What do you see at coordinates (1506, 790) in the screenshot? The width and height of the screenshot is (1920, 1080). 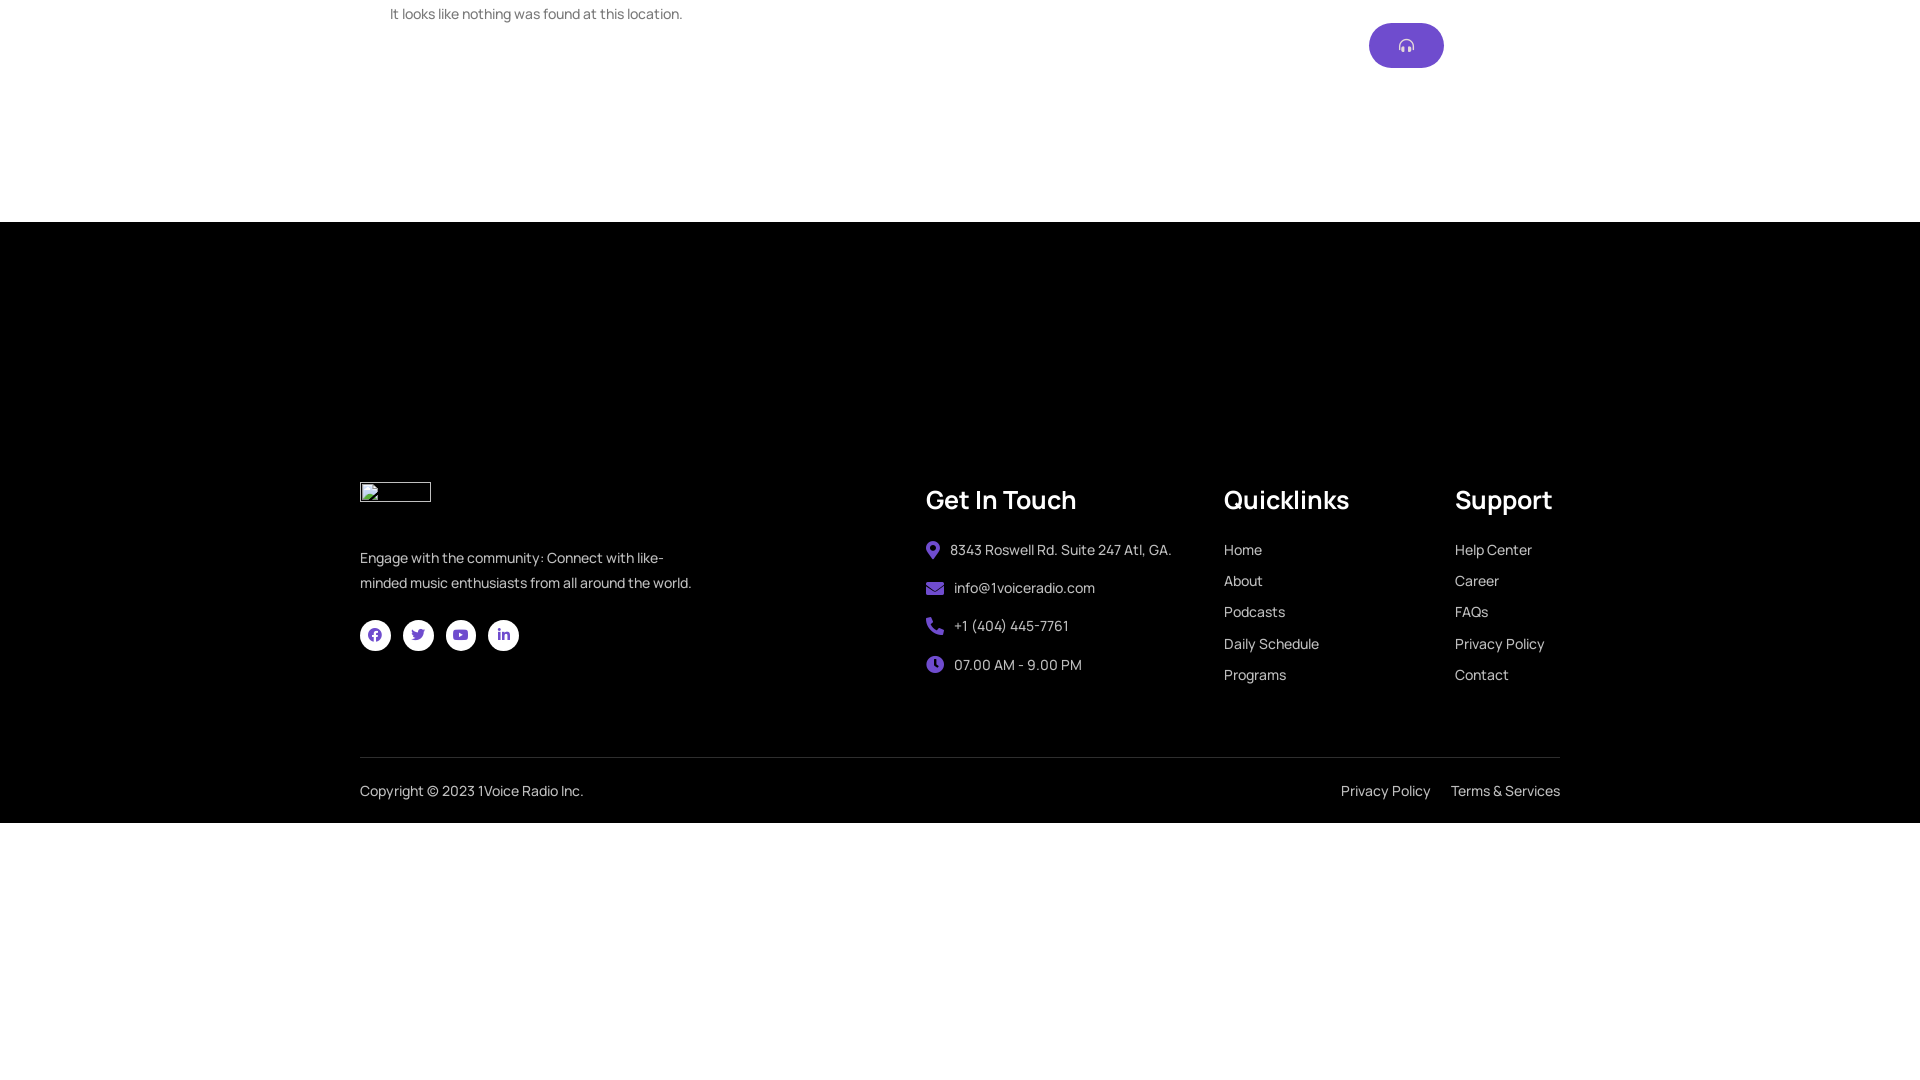 I see `Terms & Services` at bounding box center [1506, 790].